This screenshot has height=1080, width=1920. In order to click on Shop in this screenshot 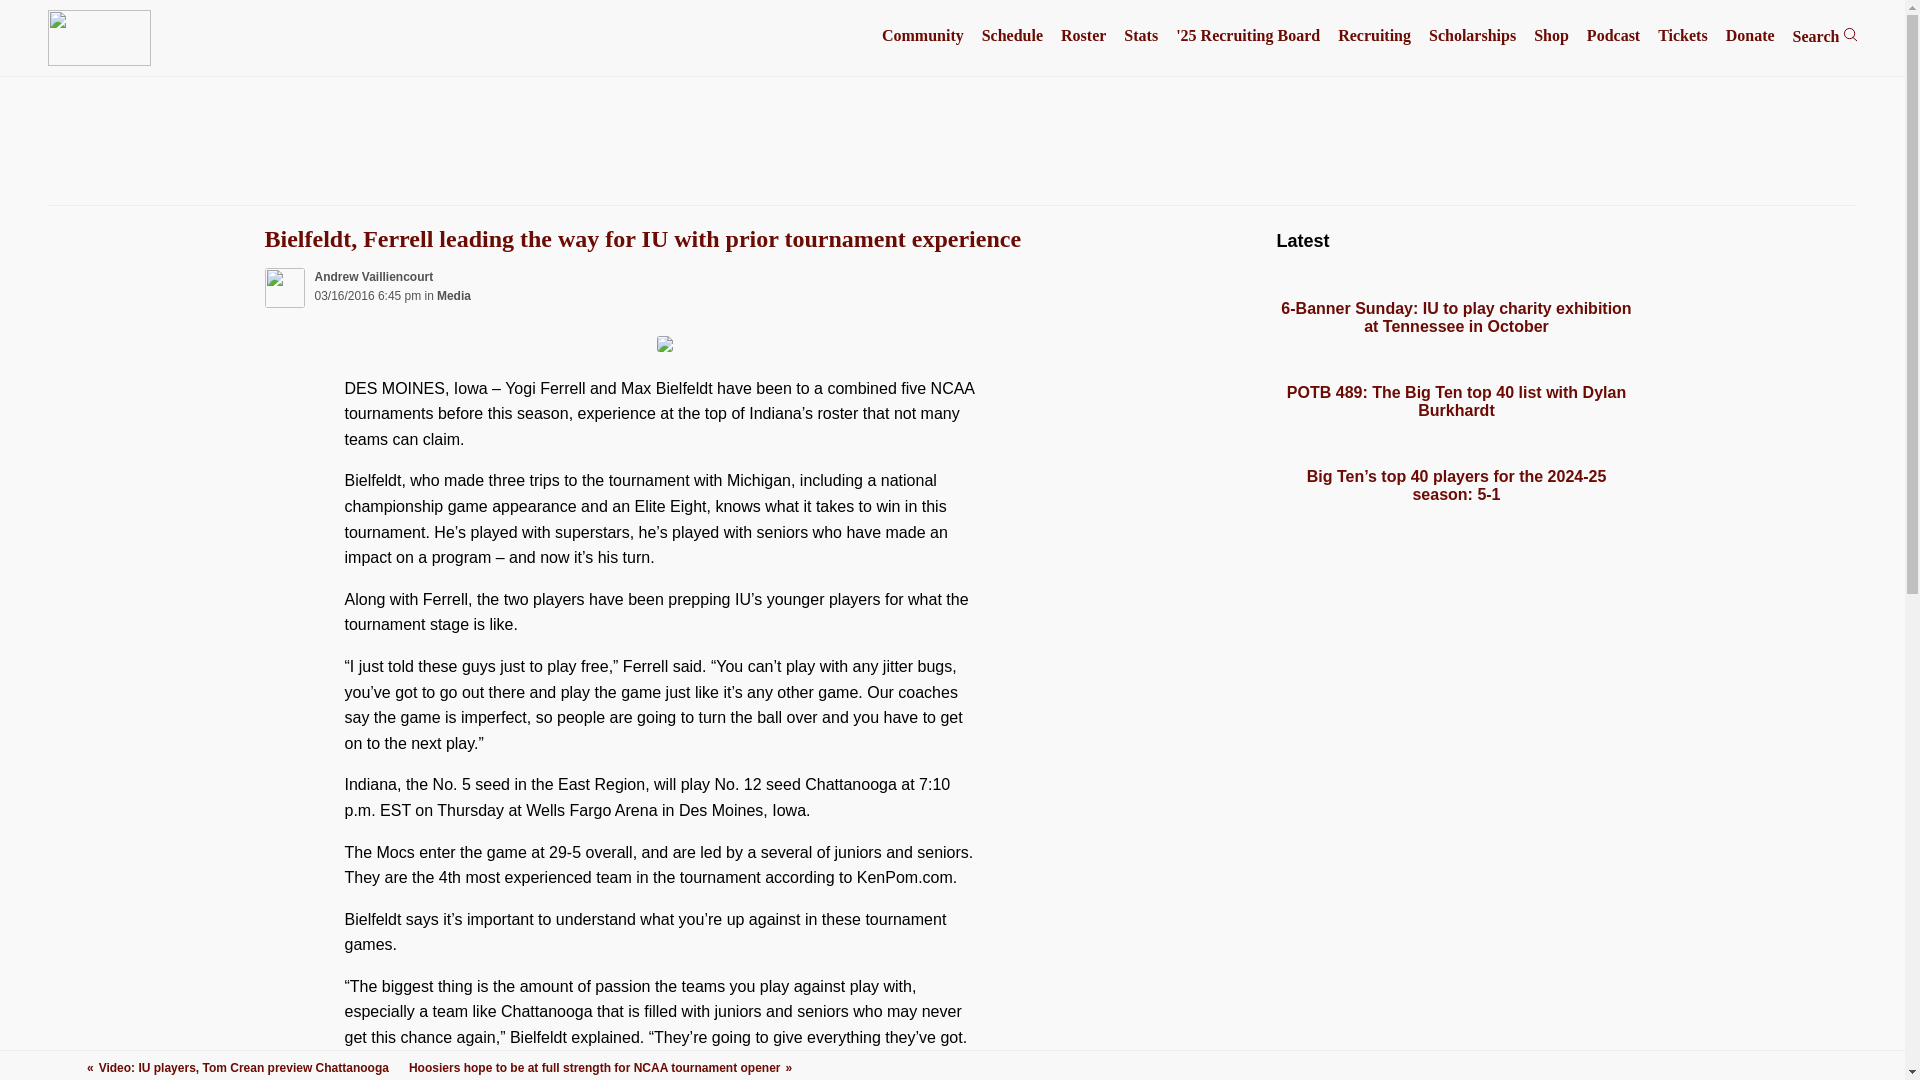, I will do `click(1551, 36)`.